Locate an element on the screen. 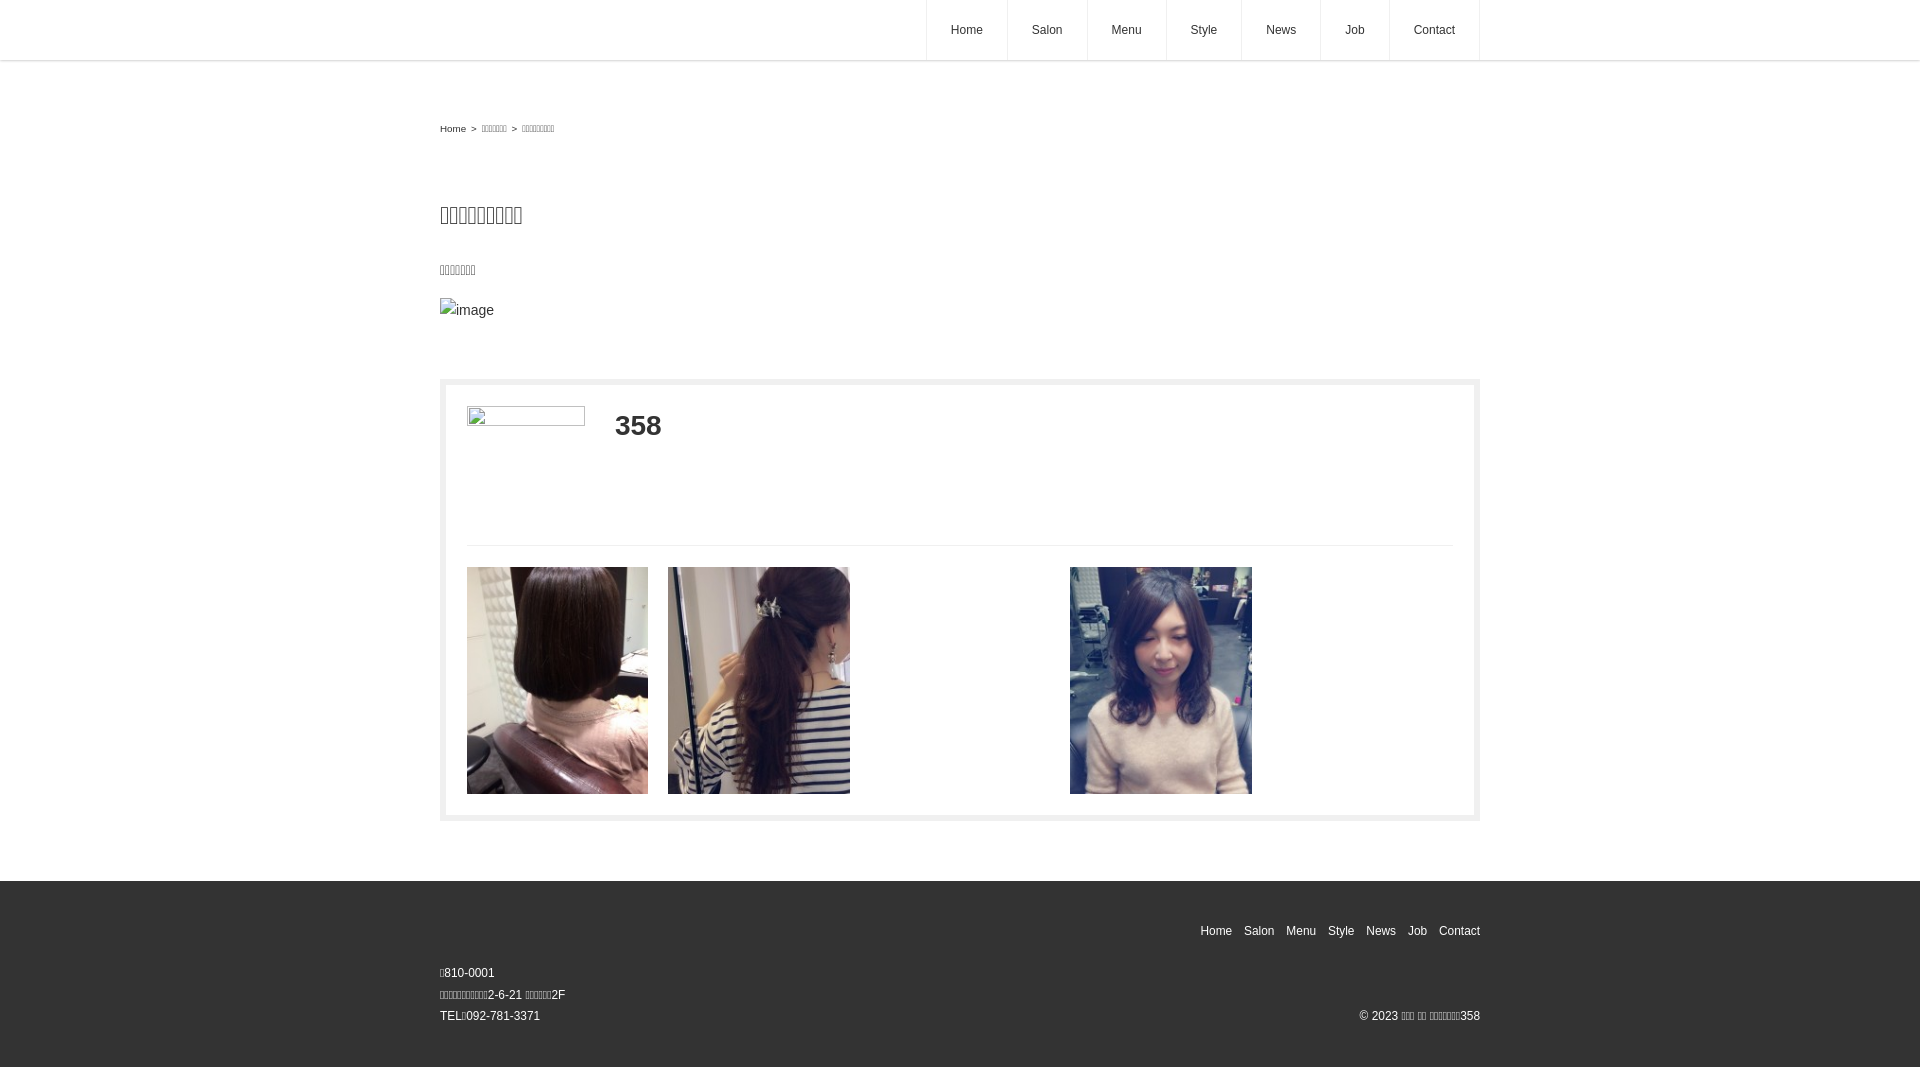 Image resolution: width=1920 pixels, height=1080 pixels. News is located at coordinates (1281, 30).